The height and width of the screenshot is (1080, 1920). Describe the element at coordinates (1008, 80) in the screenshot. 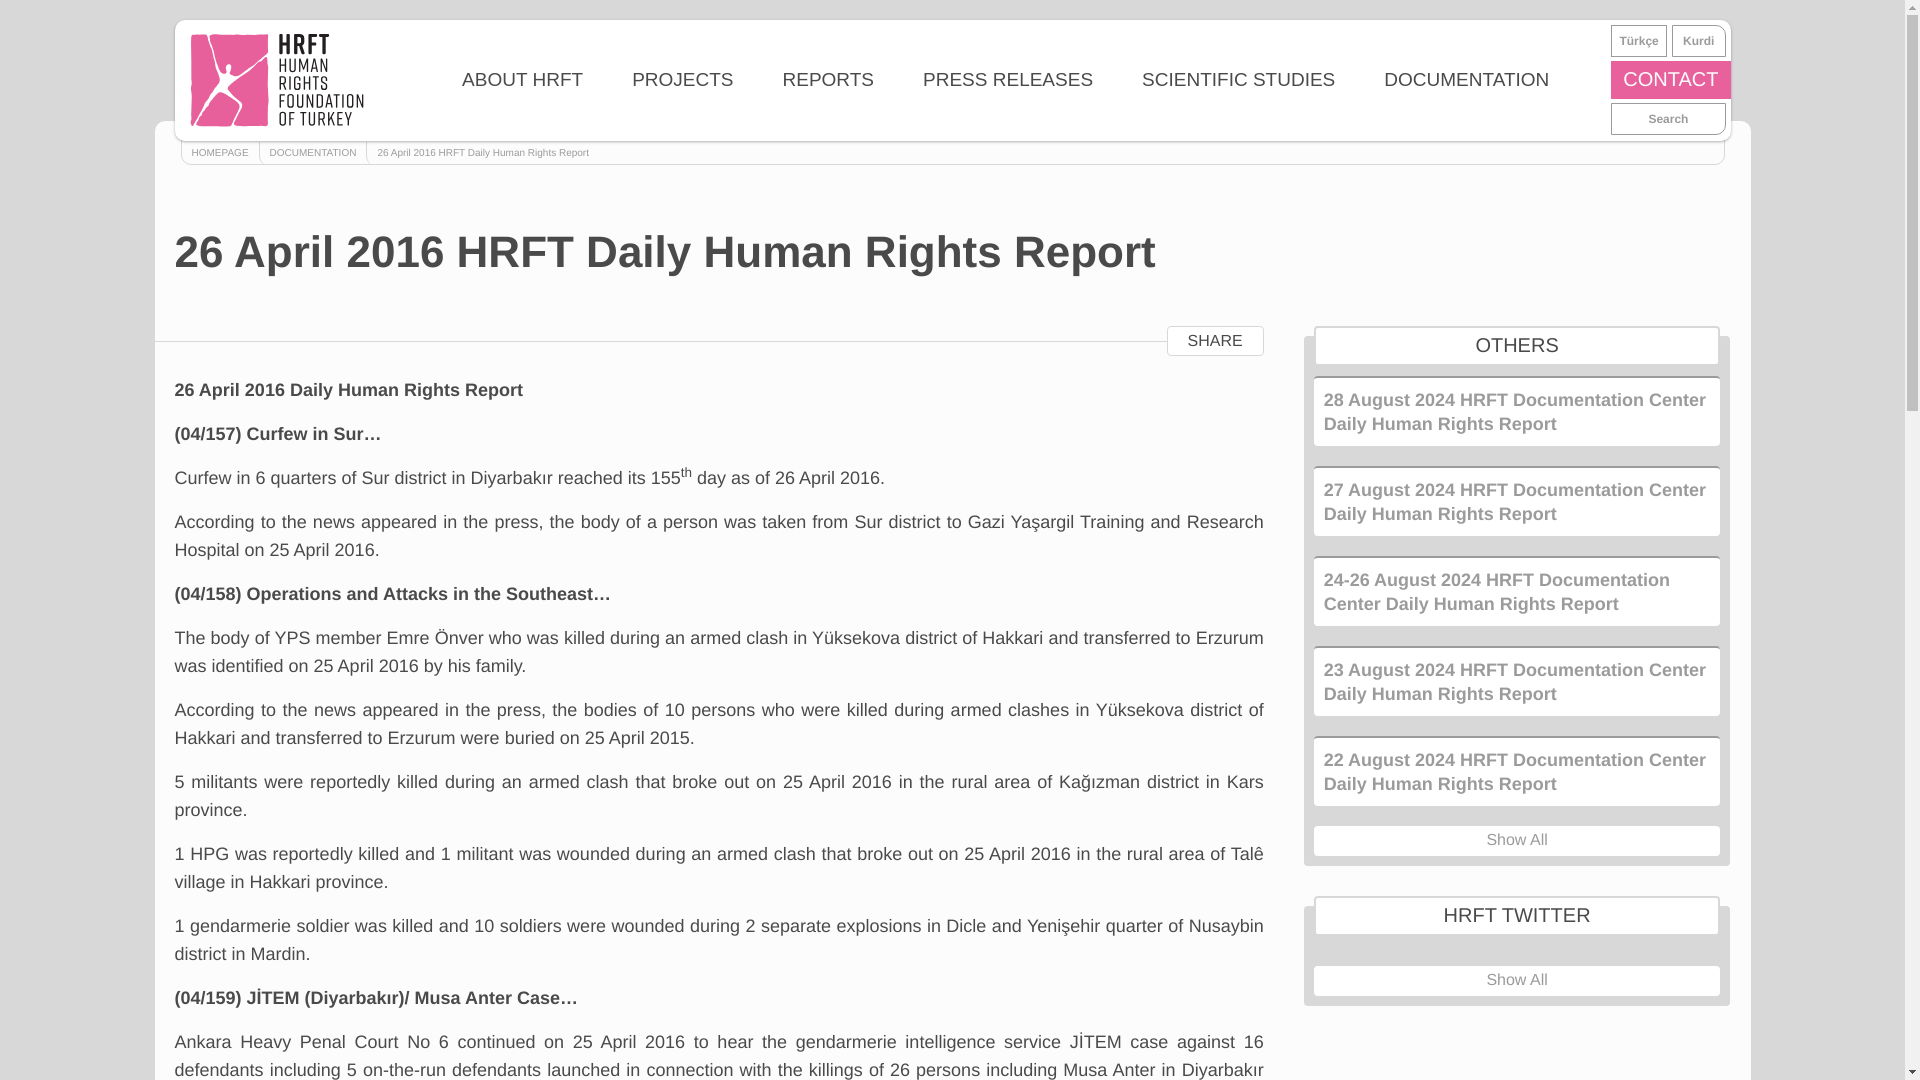

I see `PRESS RELEASES` at that location.